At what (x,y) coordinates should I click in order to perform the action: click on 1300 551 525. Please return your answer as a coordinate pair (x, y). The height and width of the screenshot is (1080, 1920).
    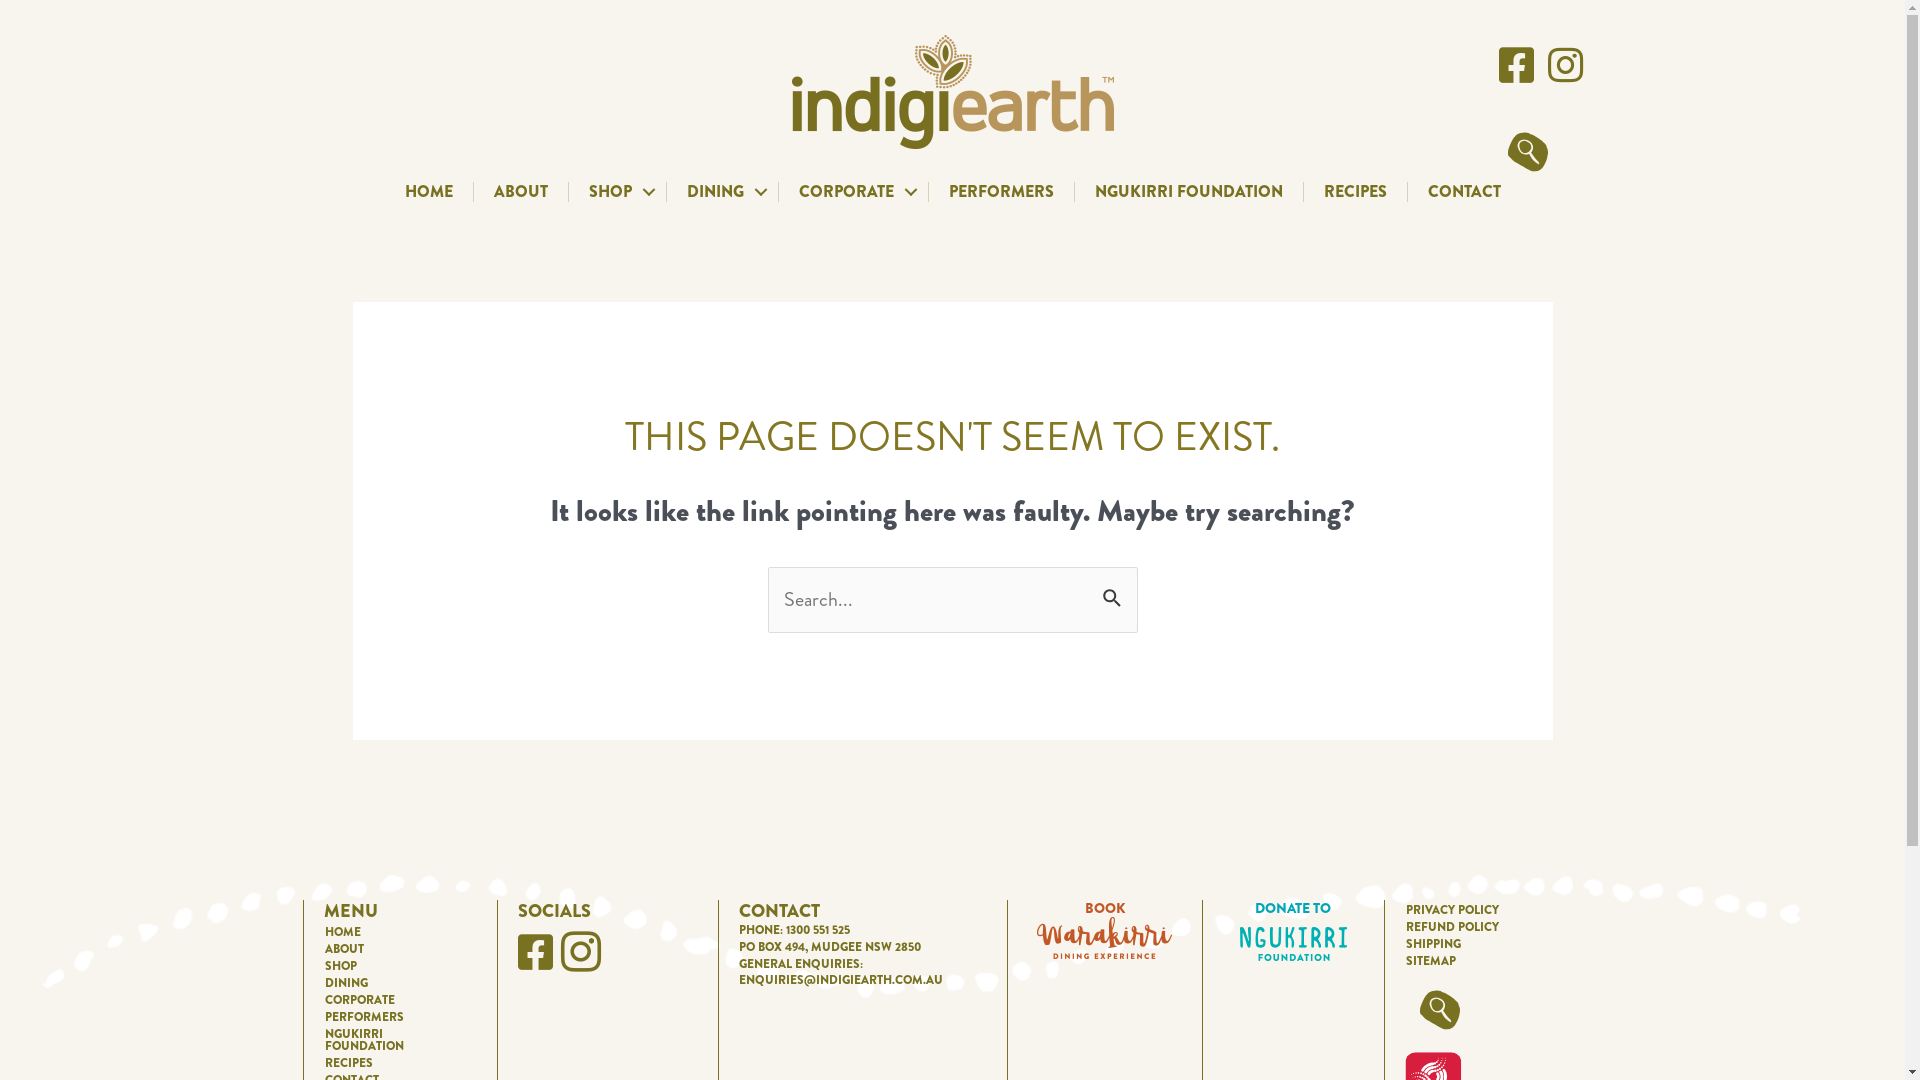
    Looking at the image, I should click on (818, 930).